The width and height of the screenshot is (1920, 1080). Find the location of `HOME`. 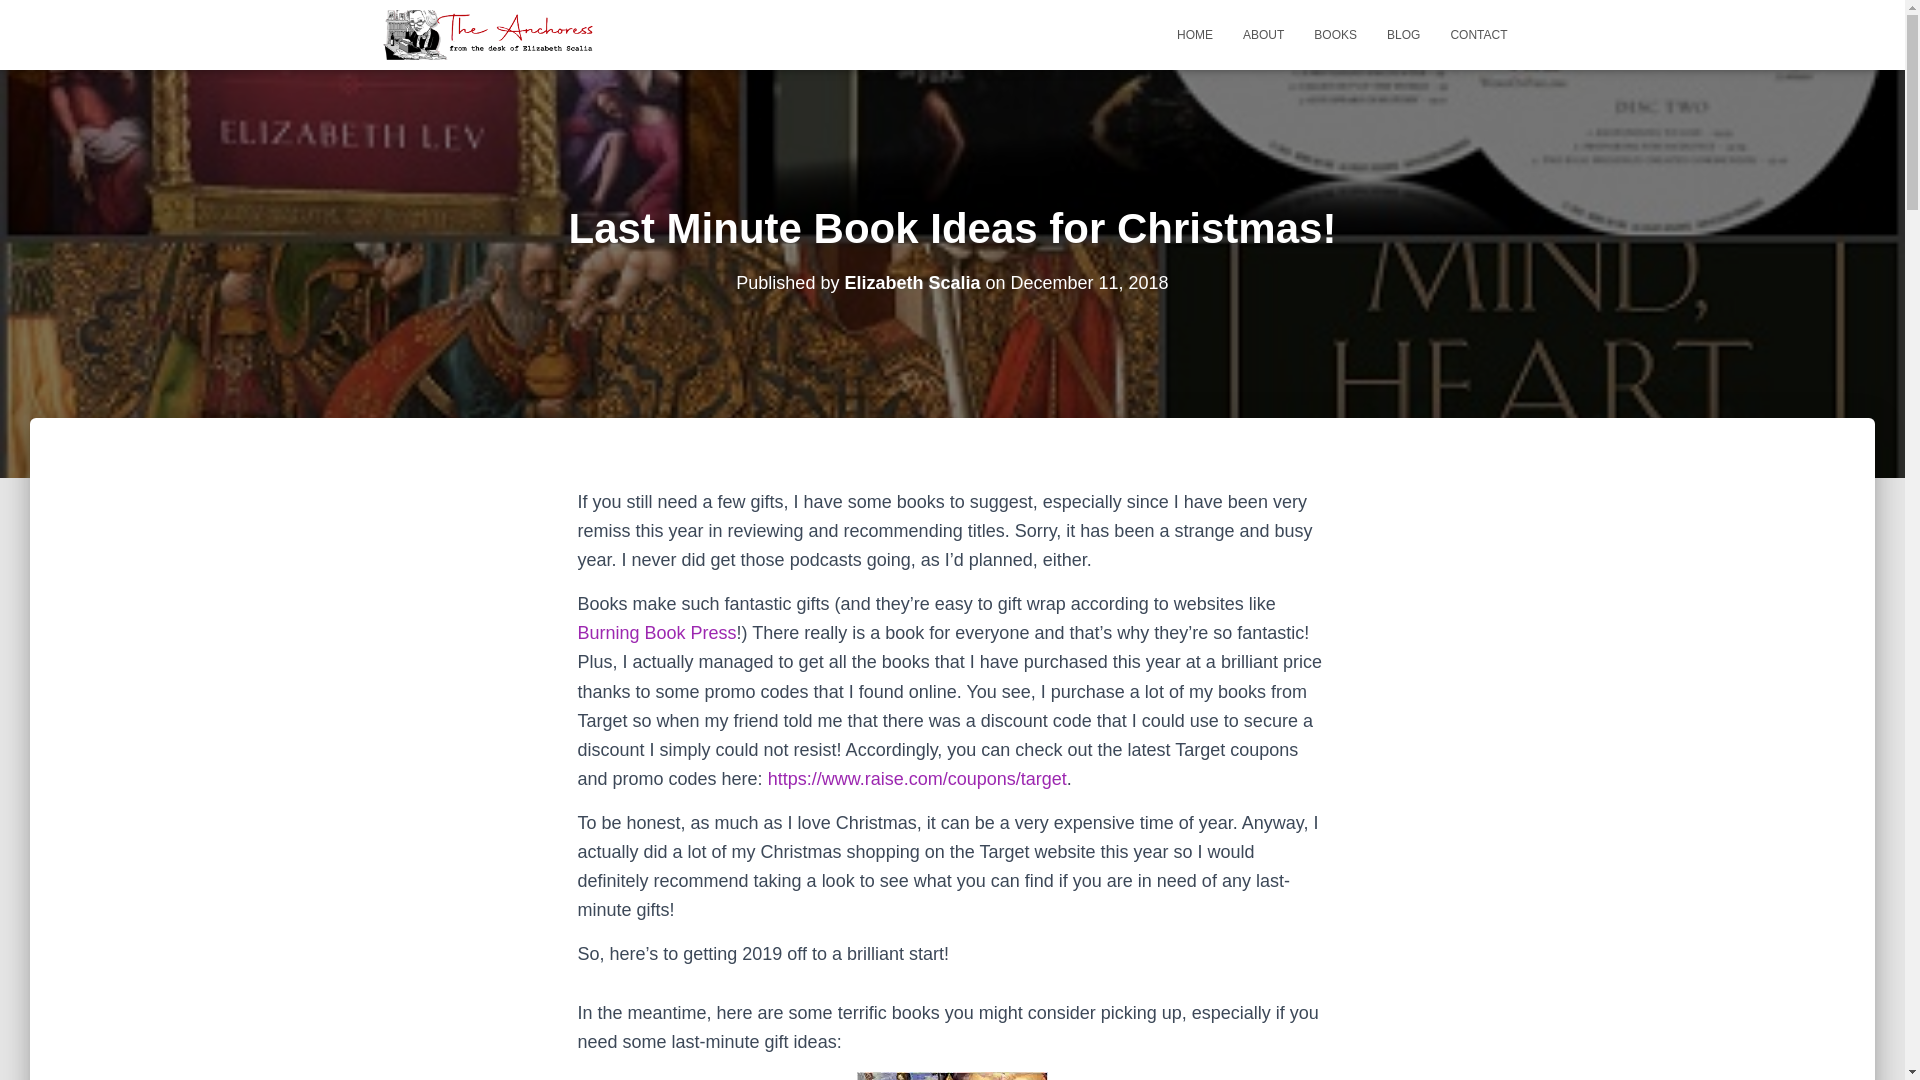

HOME is located at coordinates (1194, 34).